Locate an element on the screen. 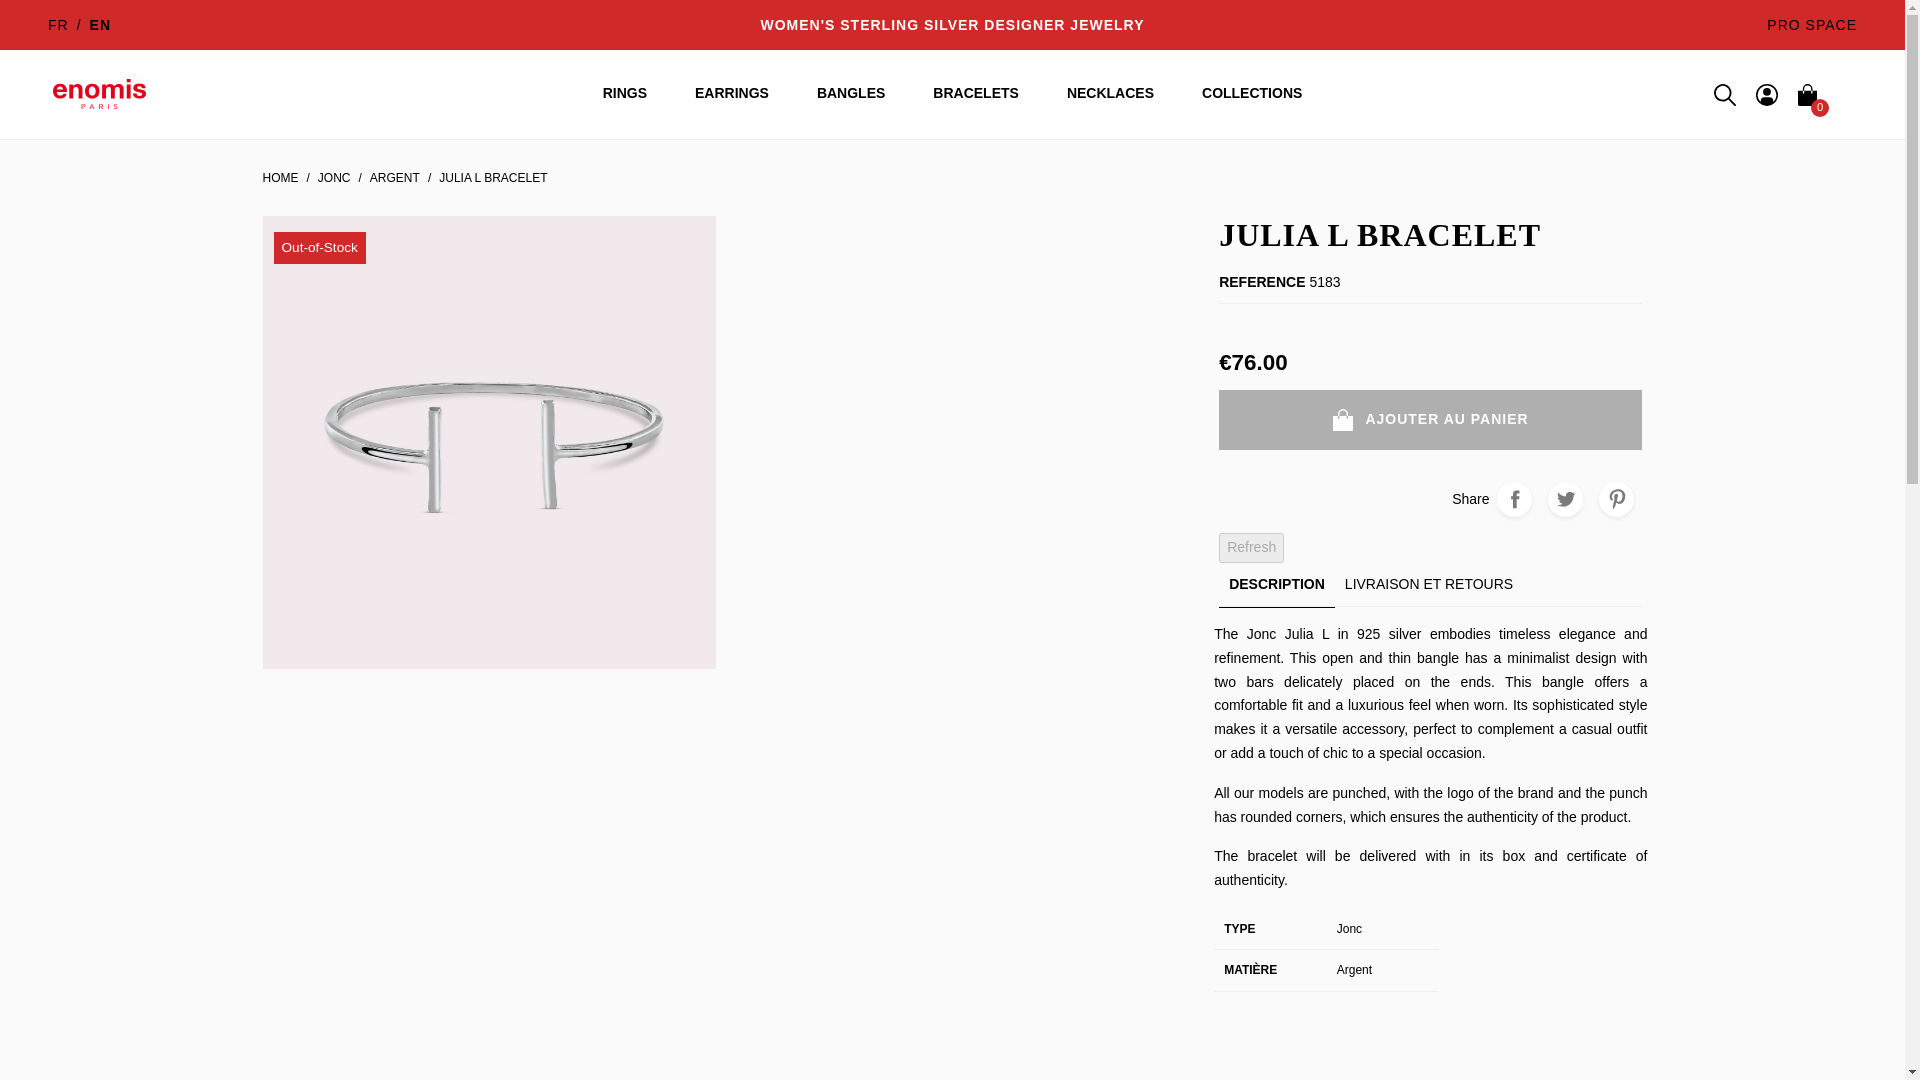  COLLECTIONS is located at coordinates (1252, 94).